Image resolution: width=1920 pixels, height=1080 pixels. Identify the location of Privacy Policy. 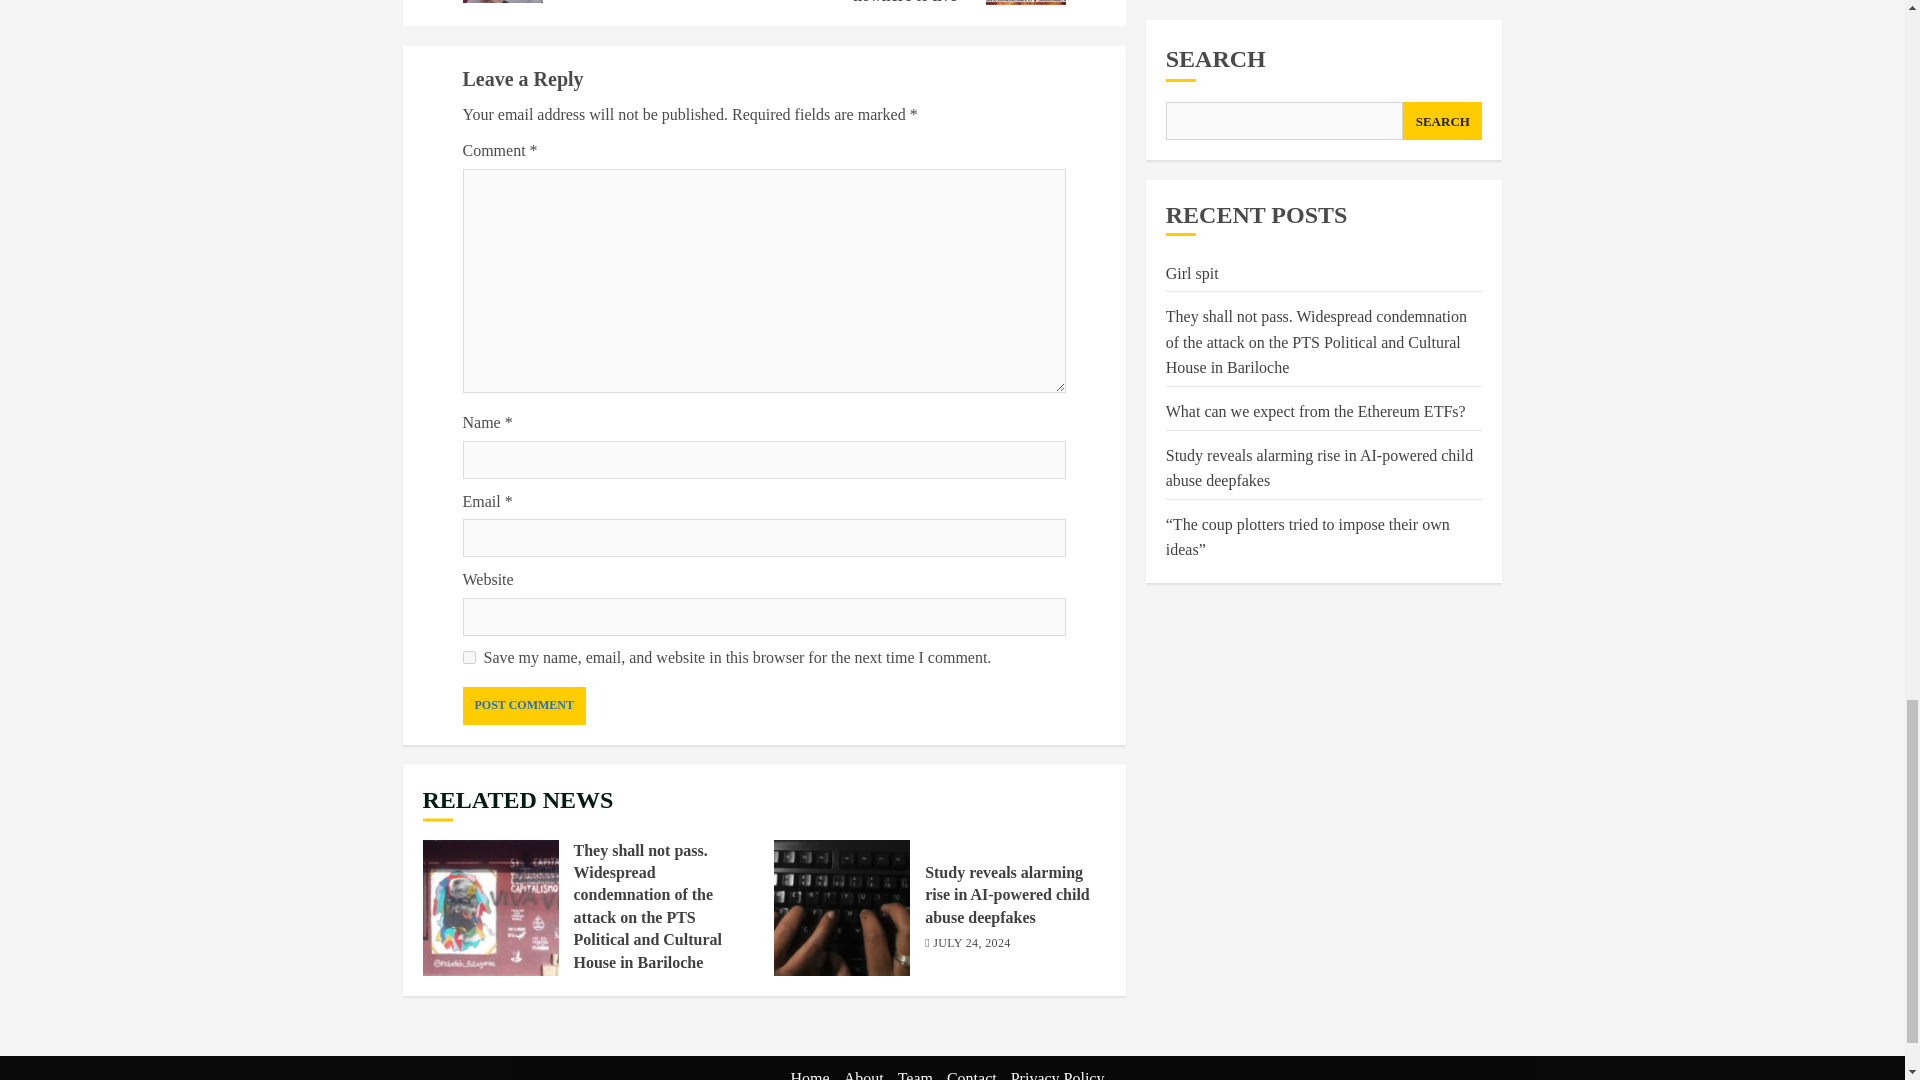
(1058, 1075).